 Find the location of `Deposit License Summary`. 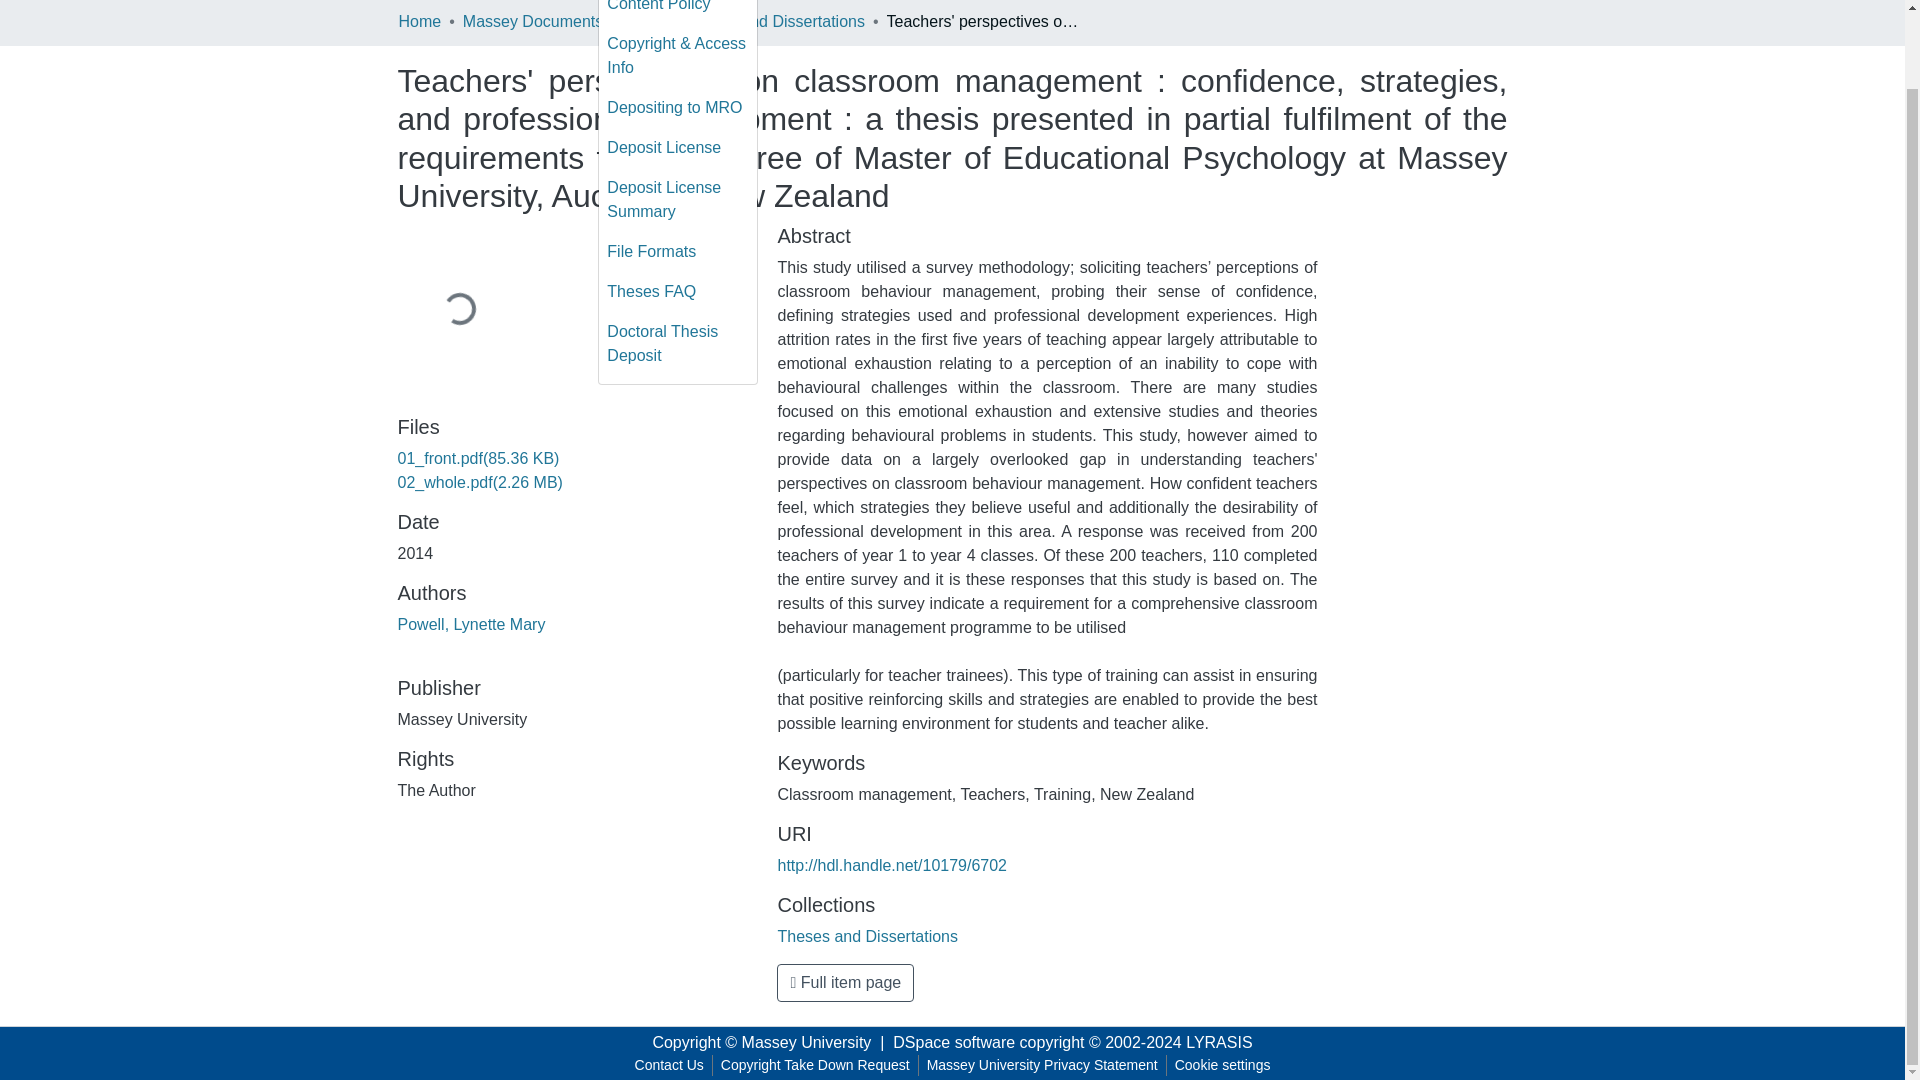

Deposit License Summary is located at coordinates (678, 200).